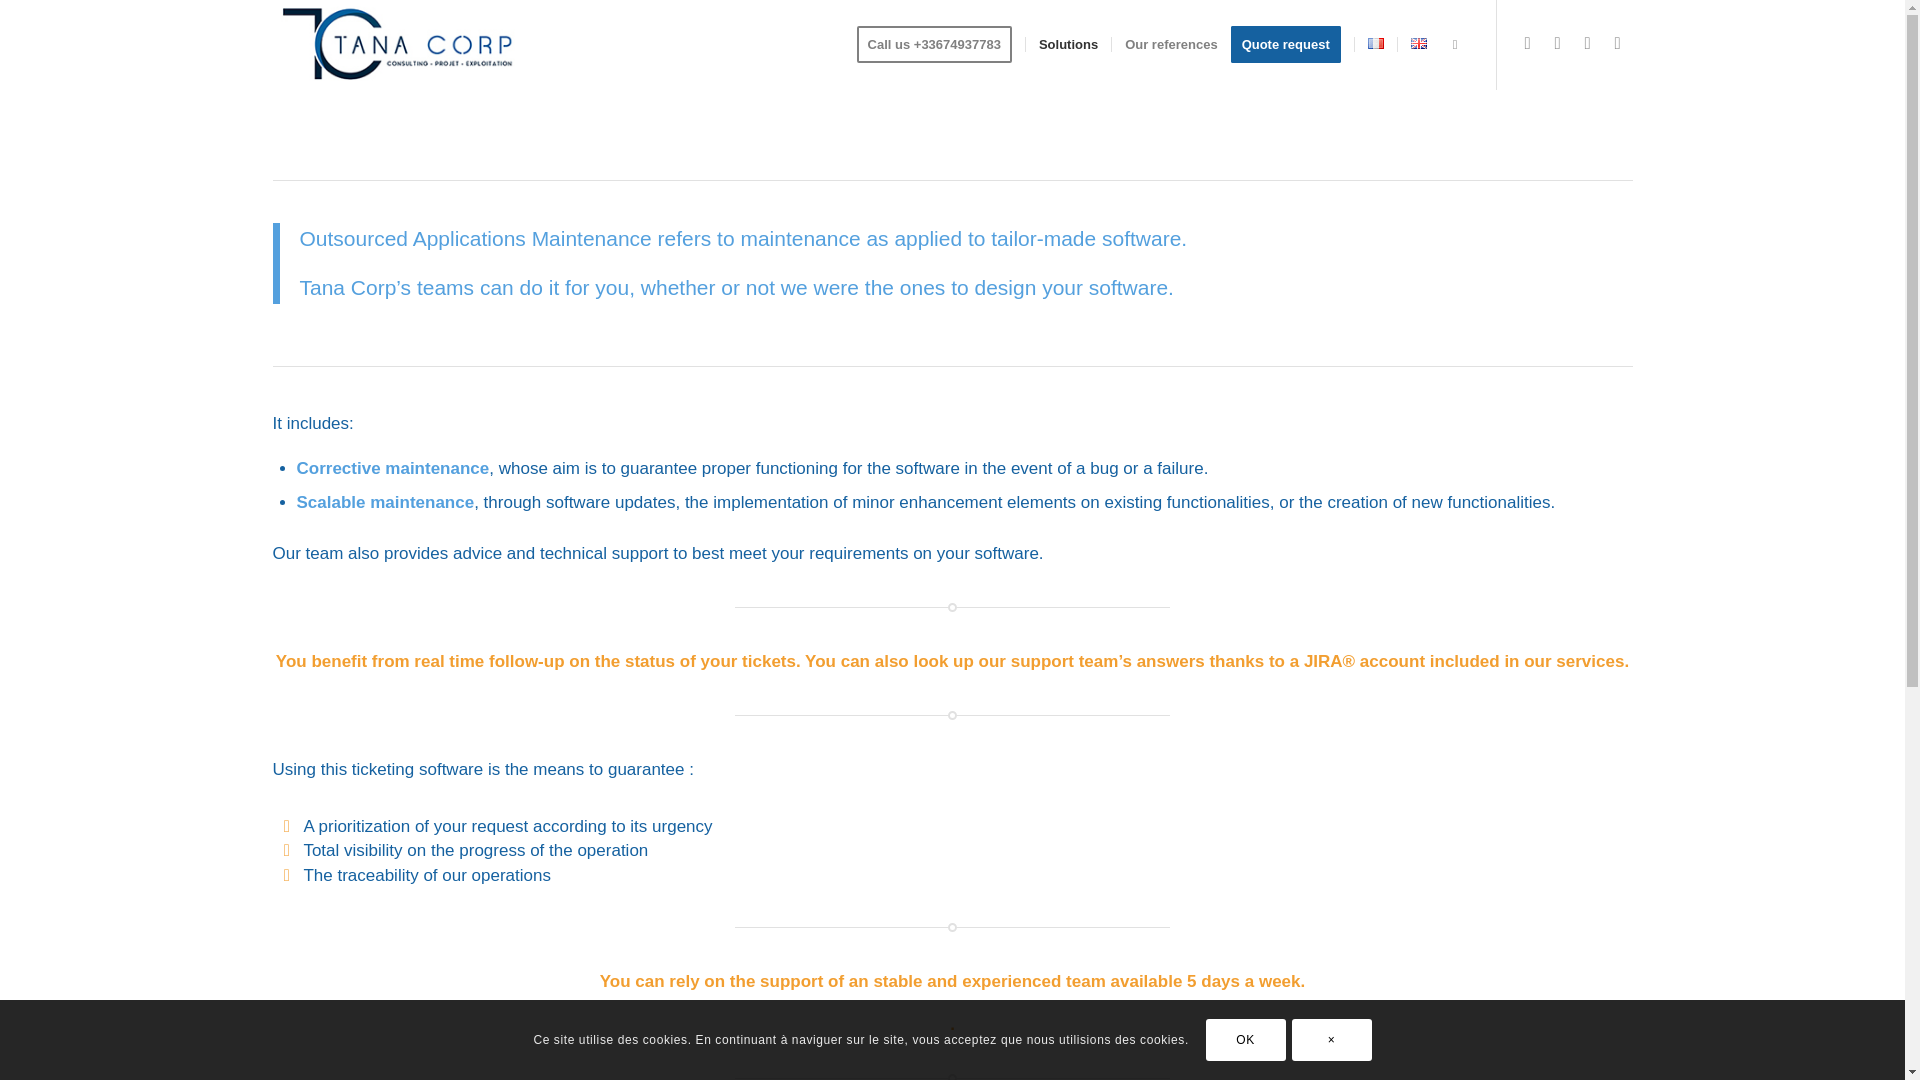  What do you see at coordinates (1556, 44) in the screenshot?
I see `Twitter` at bounding box center [1556, 44].